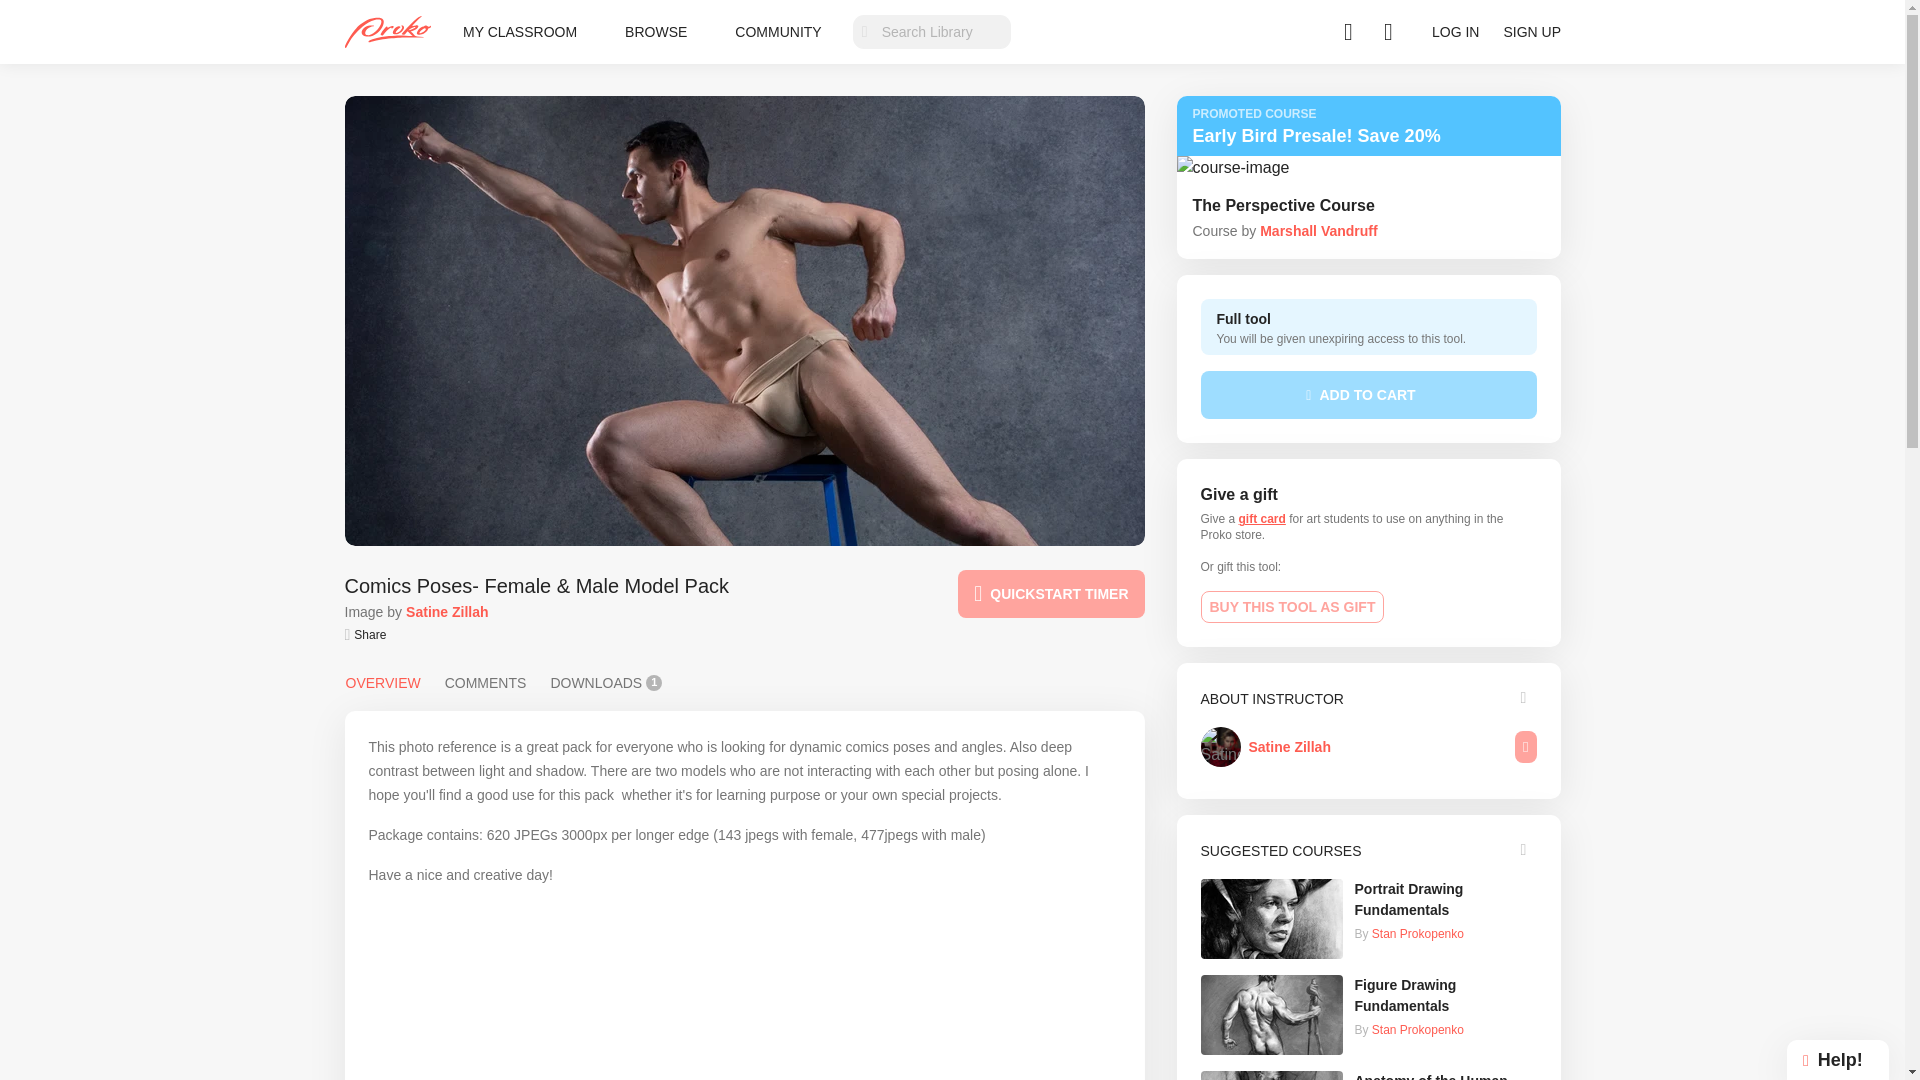  I want to click on Stan Prokopenko, so click(1418, 933).